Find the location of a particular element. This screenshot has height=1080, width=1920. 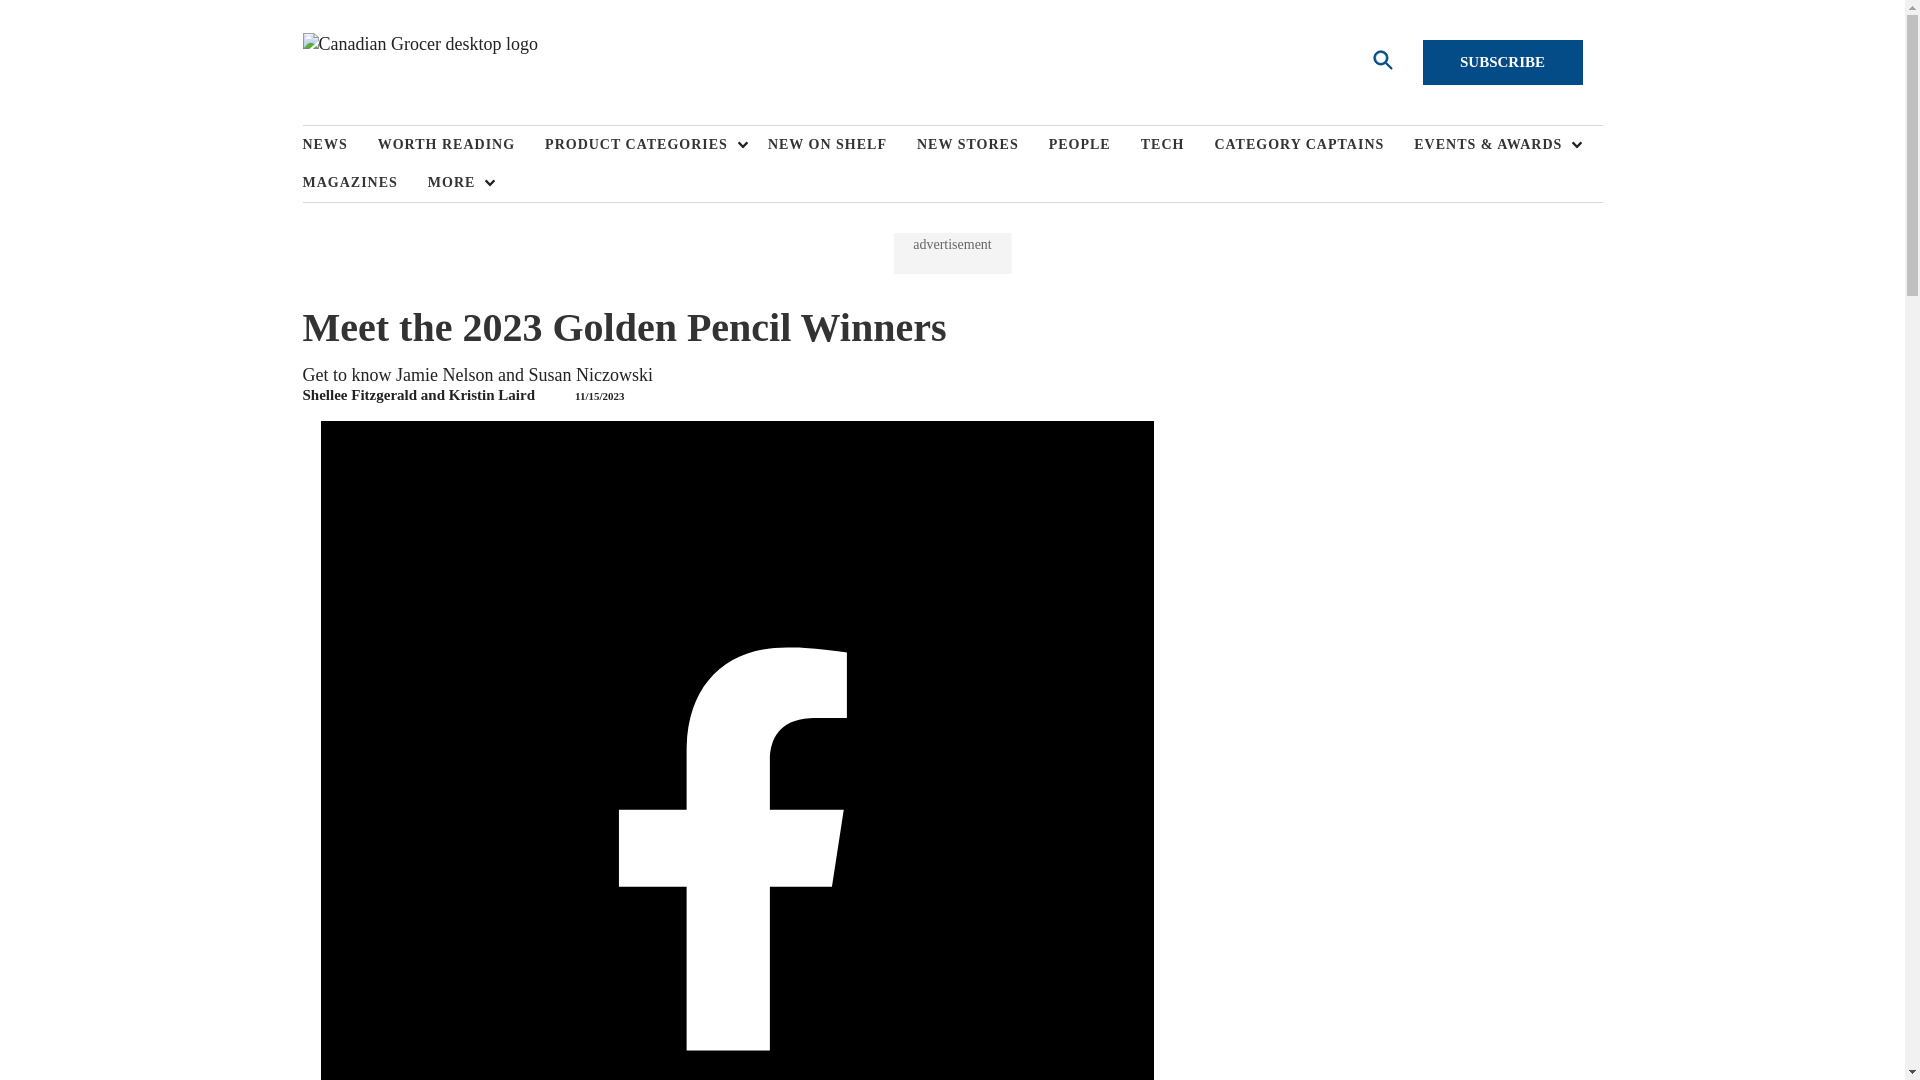

SUBSCRIBE is located at coordinates (1502, 62).